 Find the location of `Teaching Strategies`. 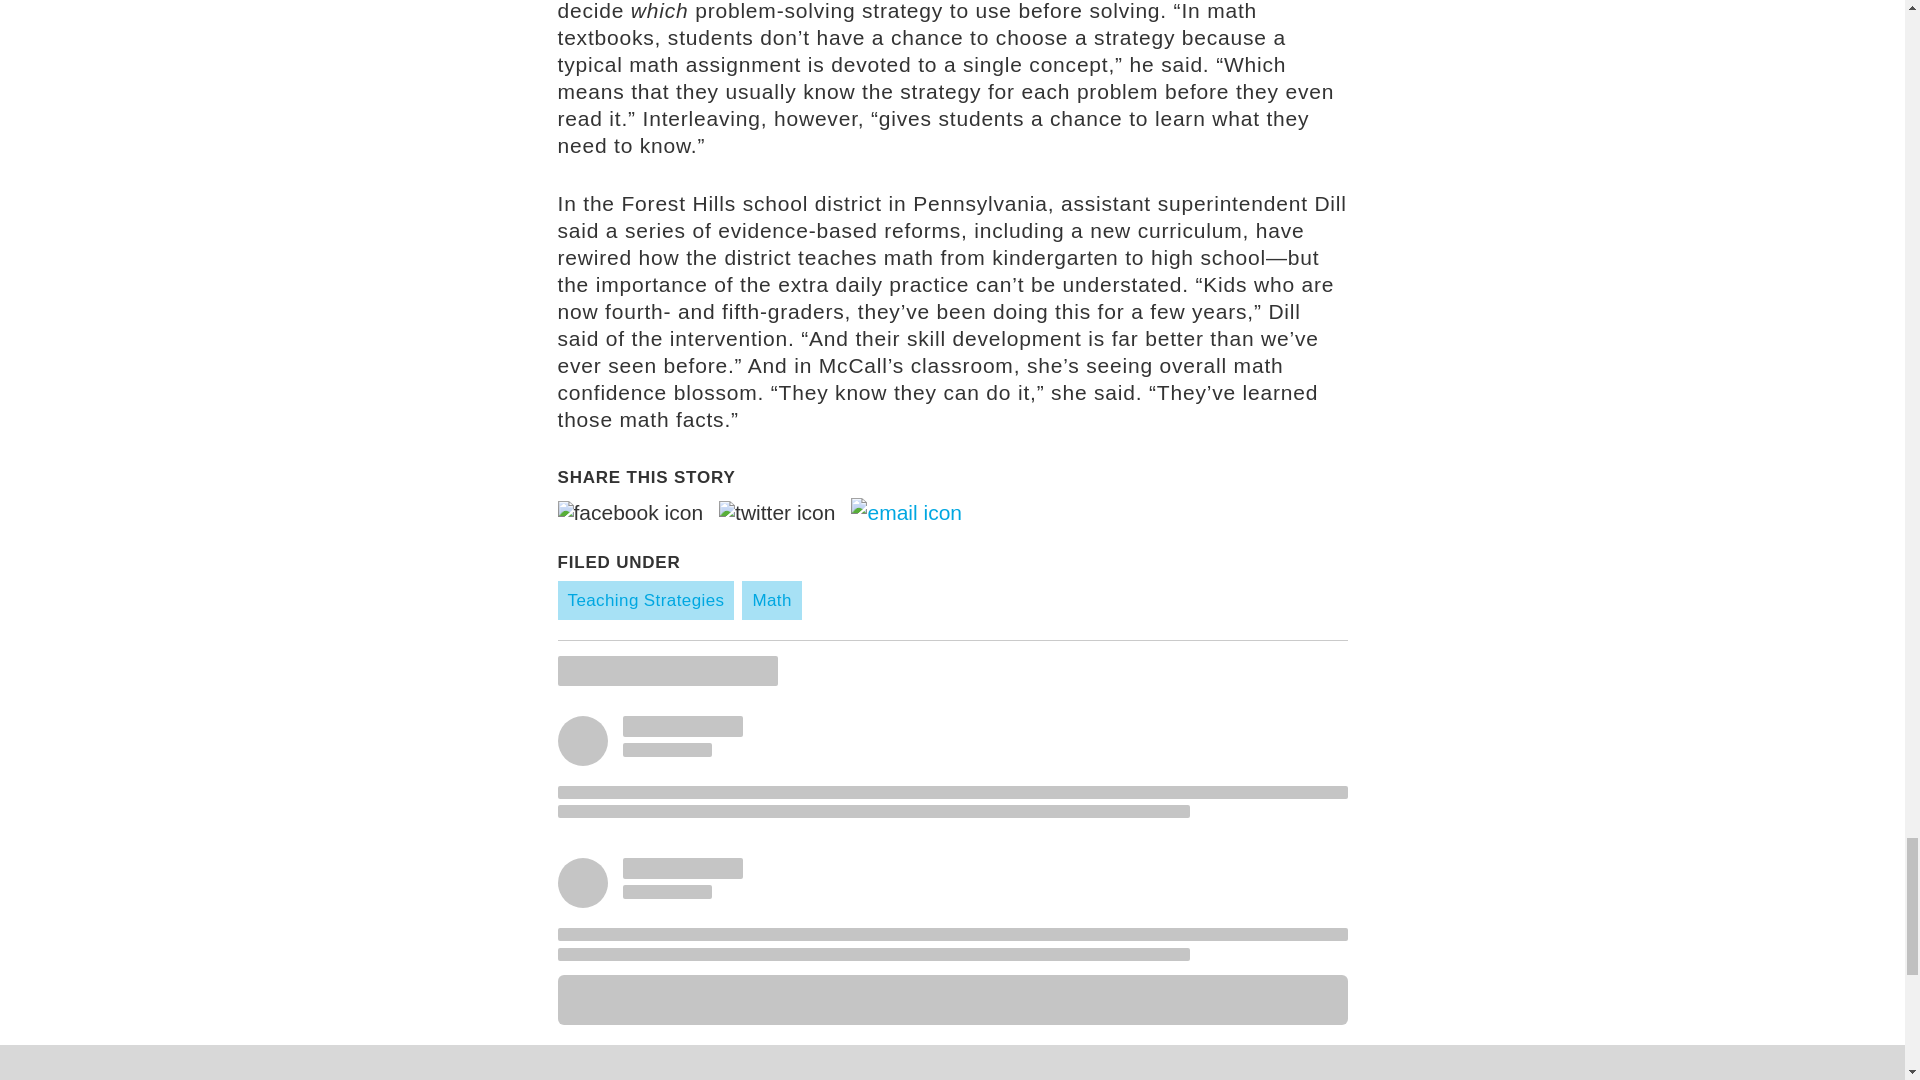

Teaching Strategies is located at coordinates (646, 600).